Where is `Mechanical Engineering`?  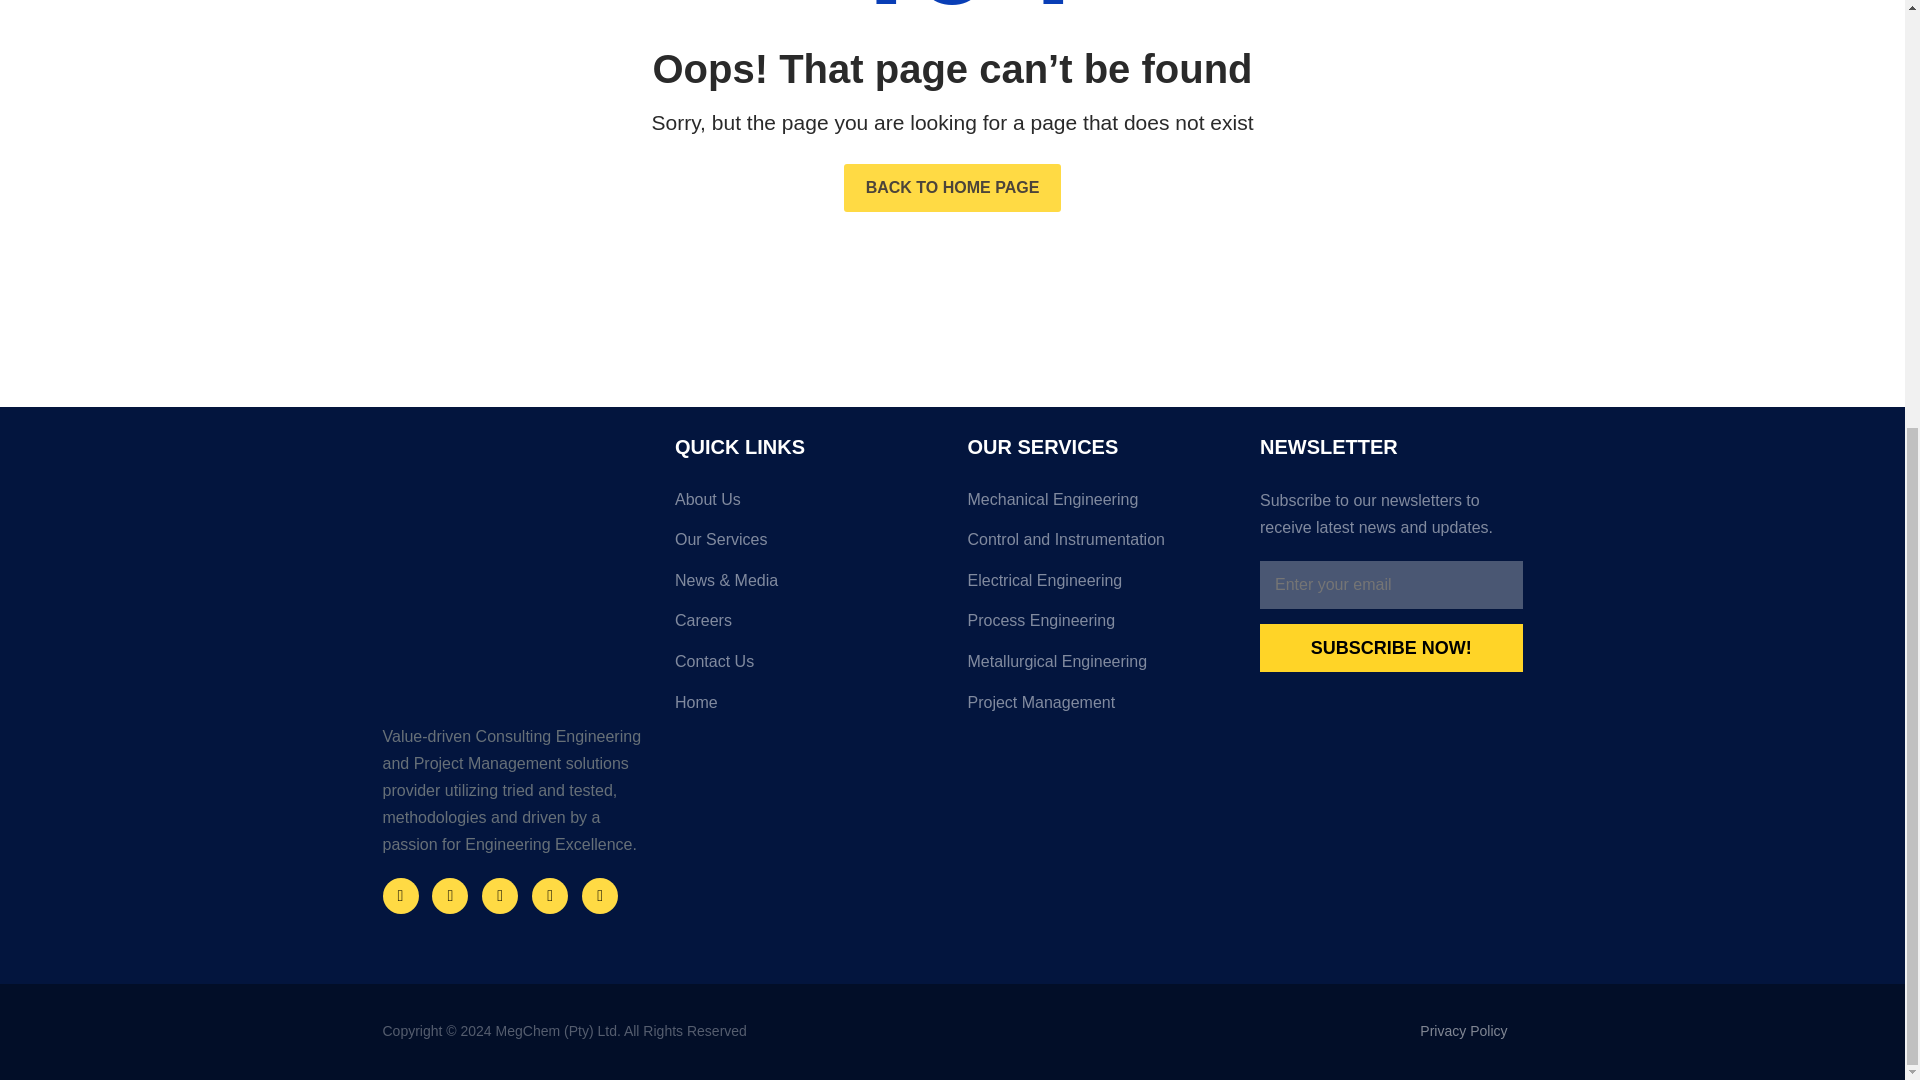 Mechanical Engineering is located at coordinates (1098, 508).